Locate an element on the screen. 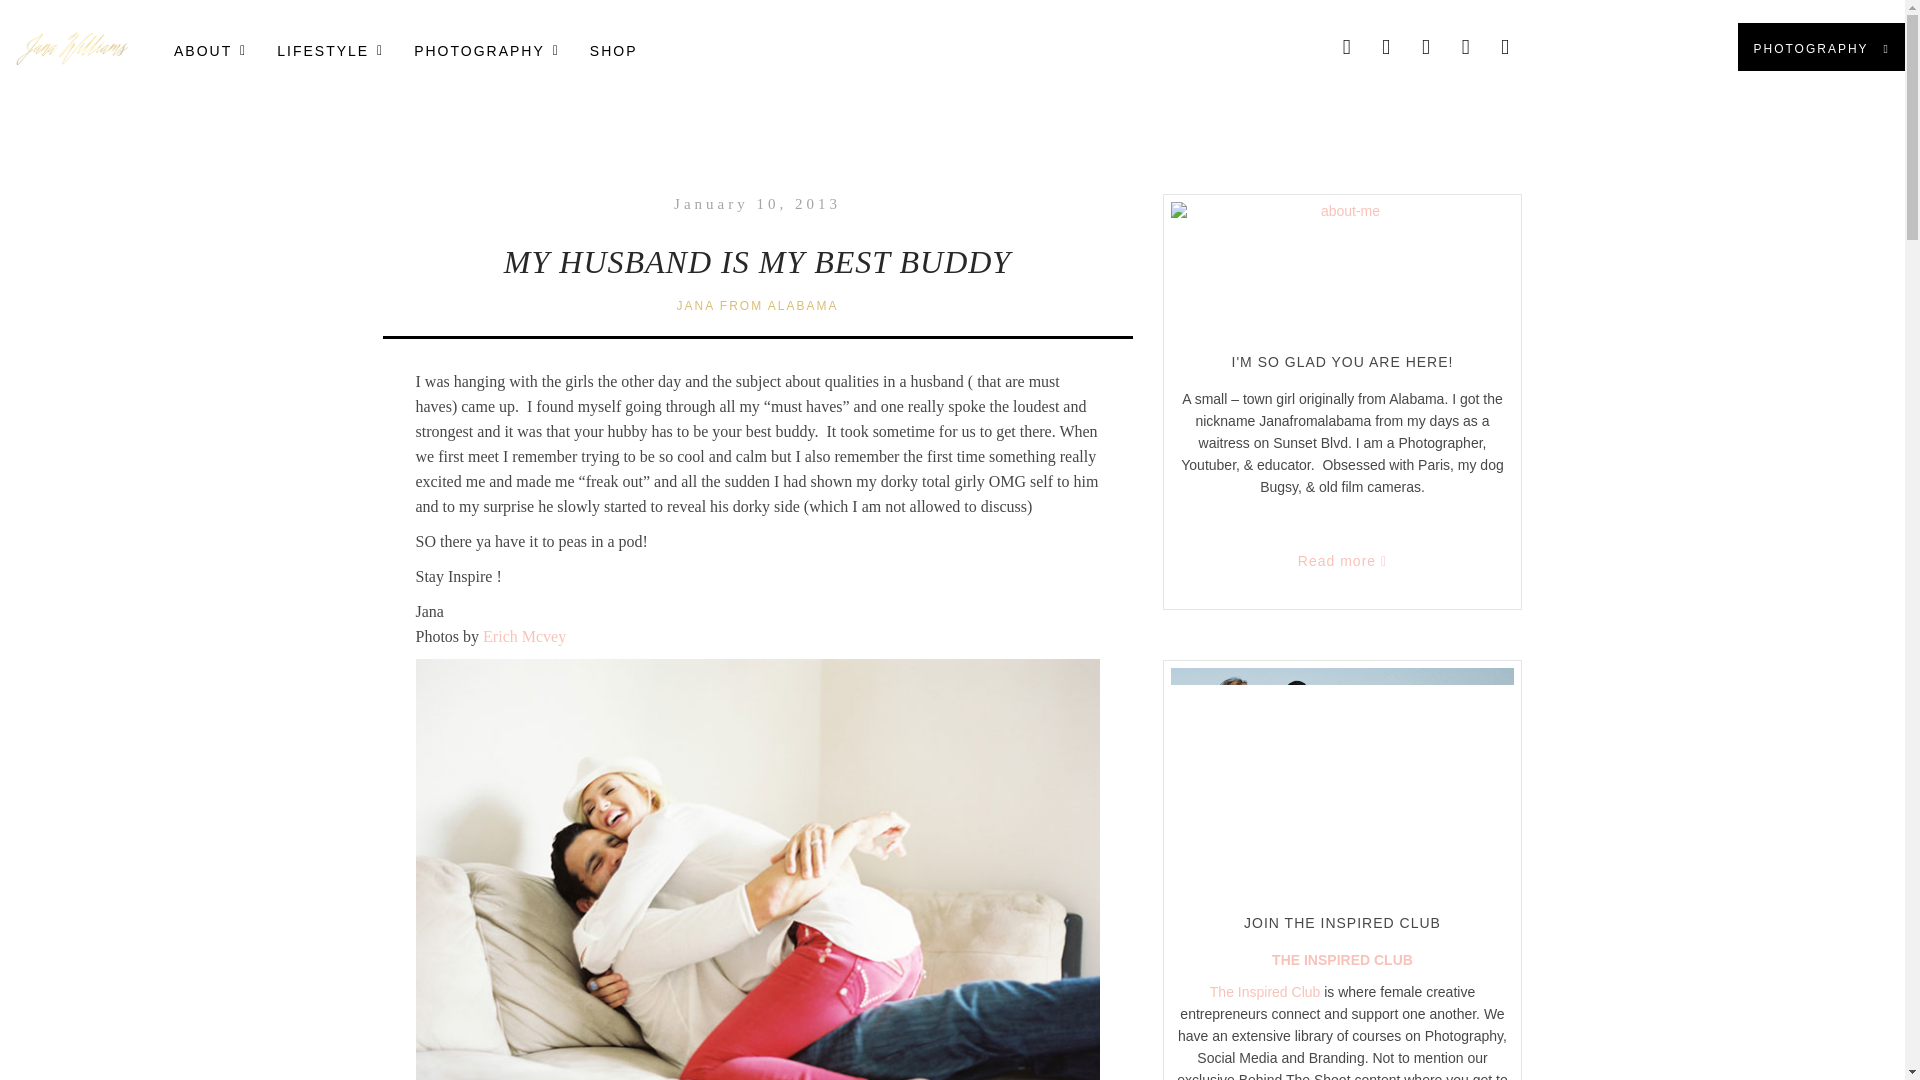 The image size is (1920, 1080). PHOTOGRAPHY is located at coordinates (482, 49).